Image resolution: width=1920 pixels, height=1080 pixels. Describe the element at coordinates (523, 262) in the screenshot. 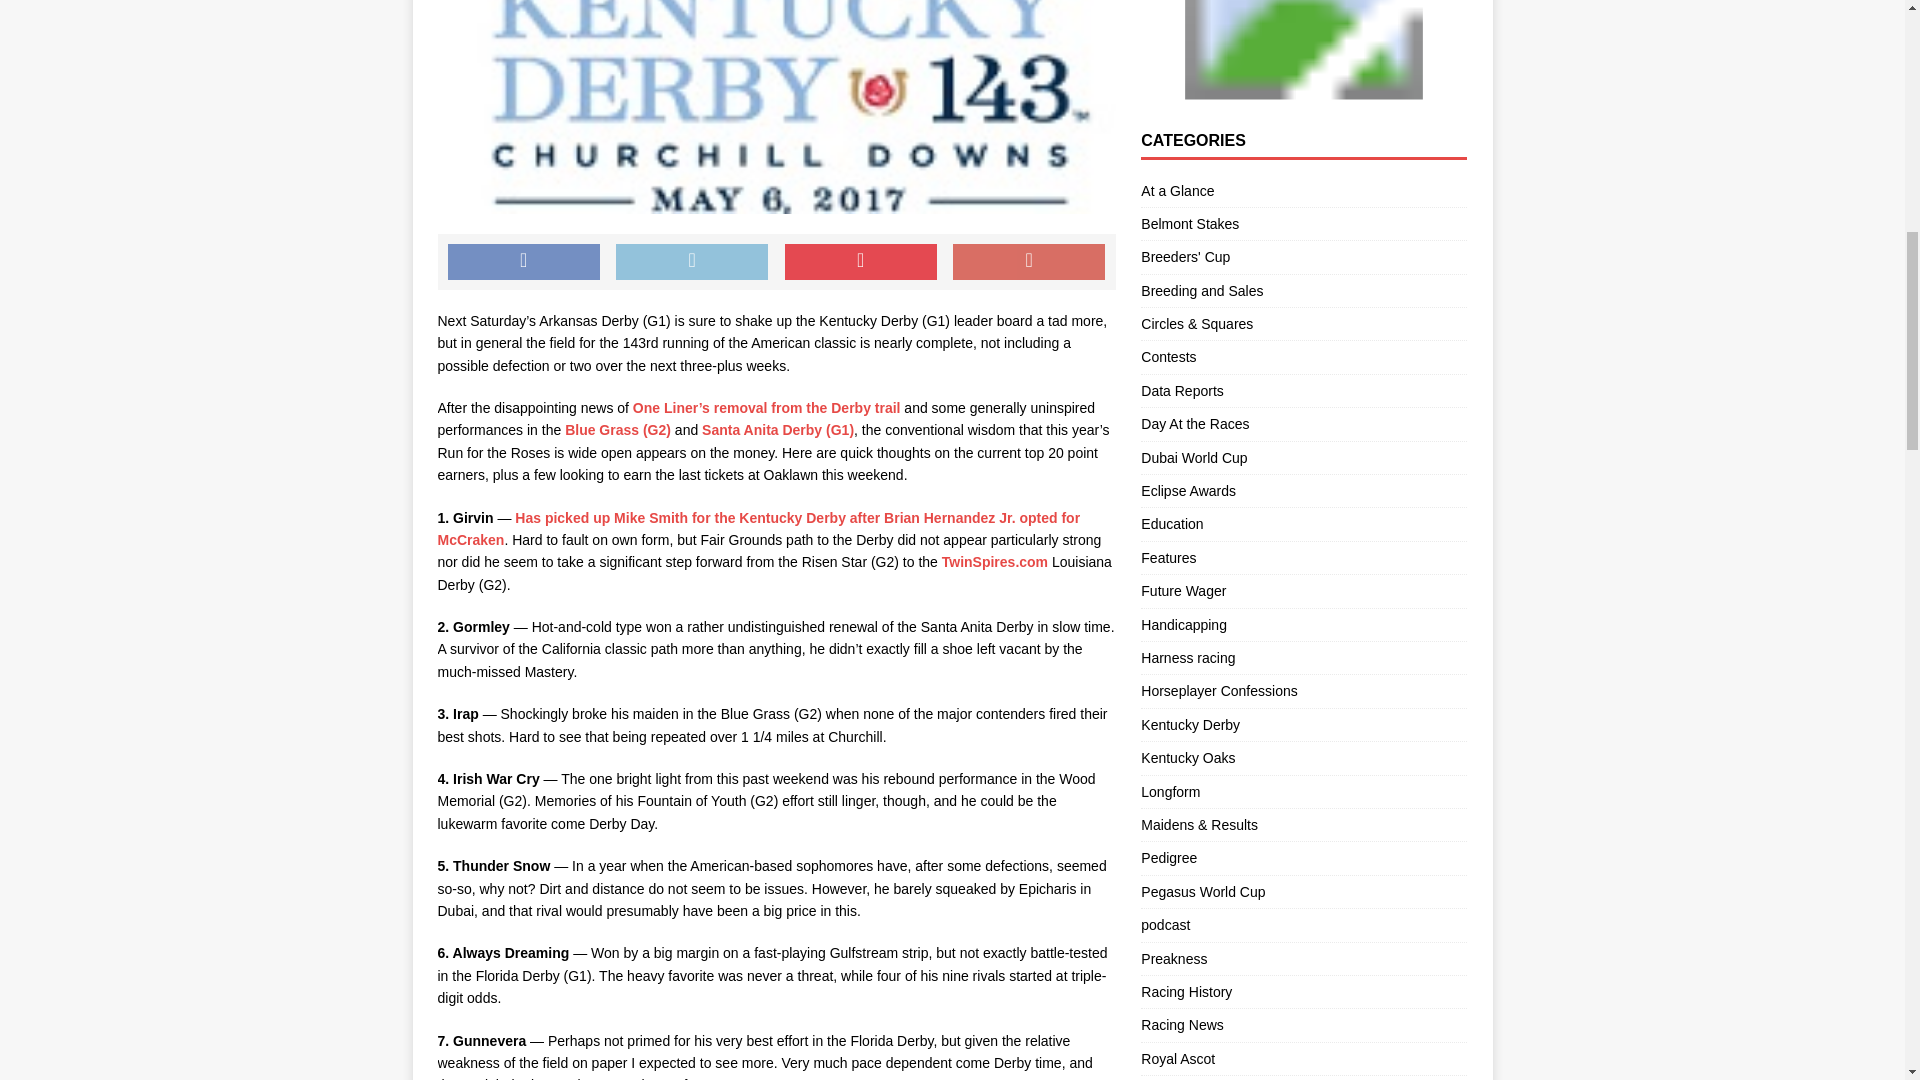

I see `Share on Facebook` at that location.